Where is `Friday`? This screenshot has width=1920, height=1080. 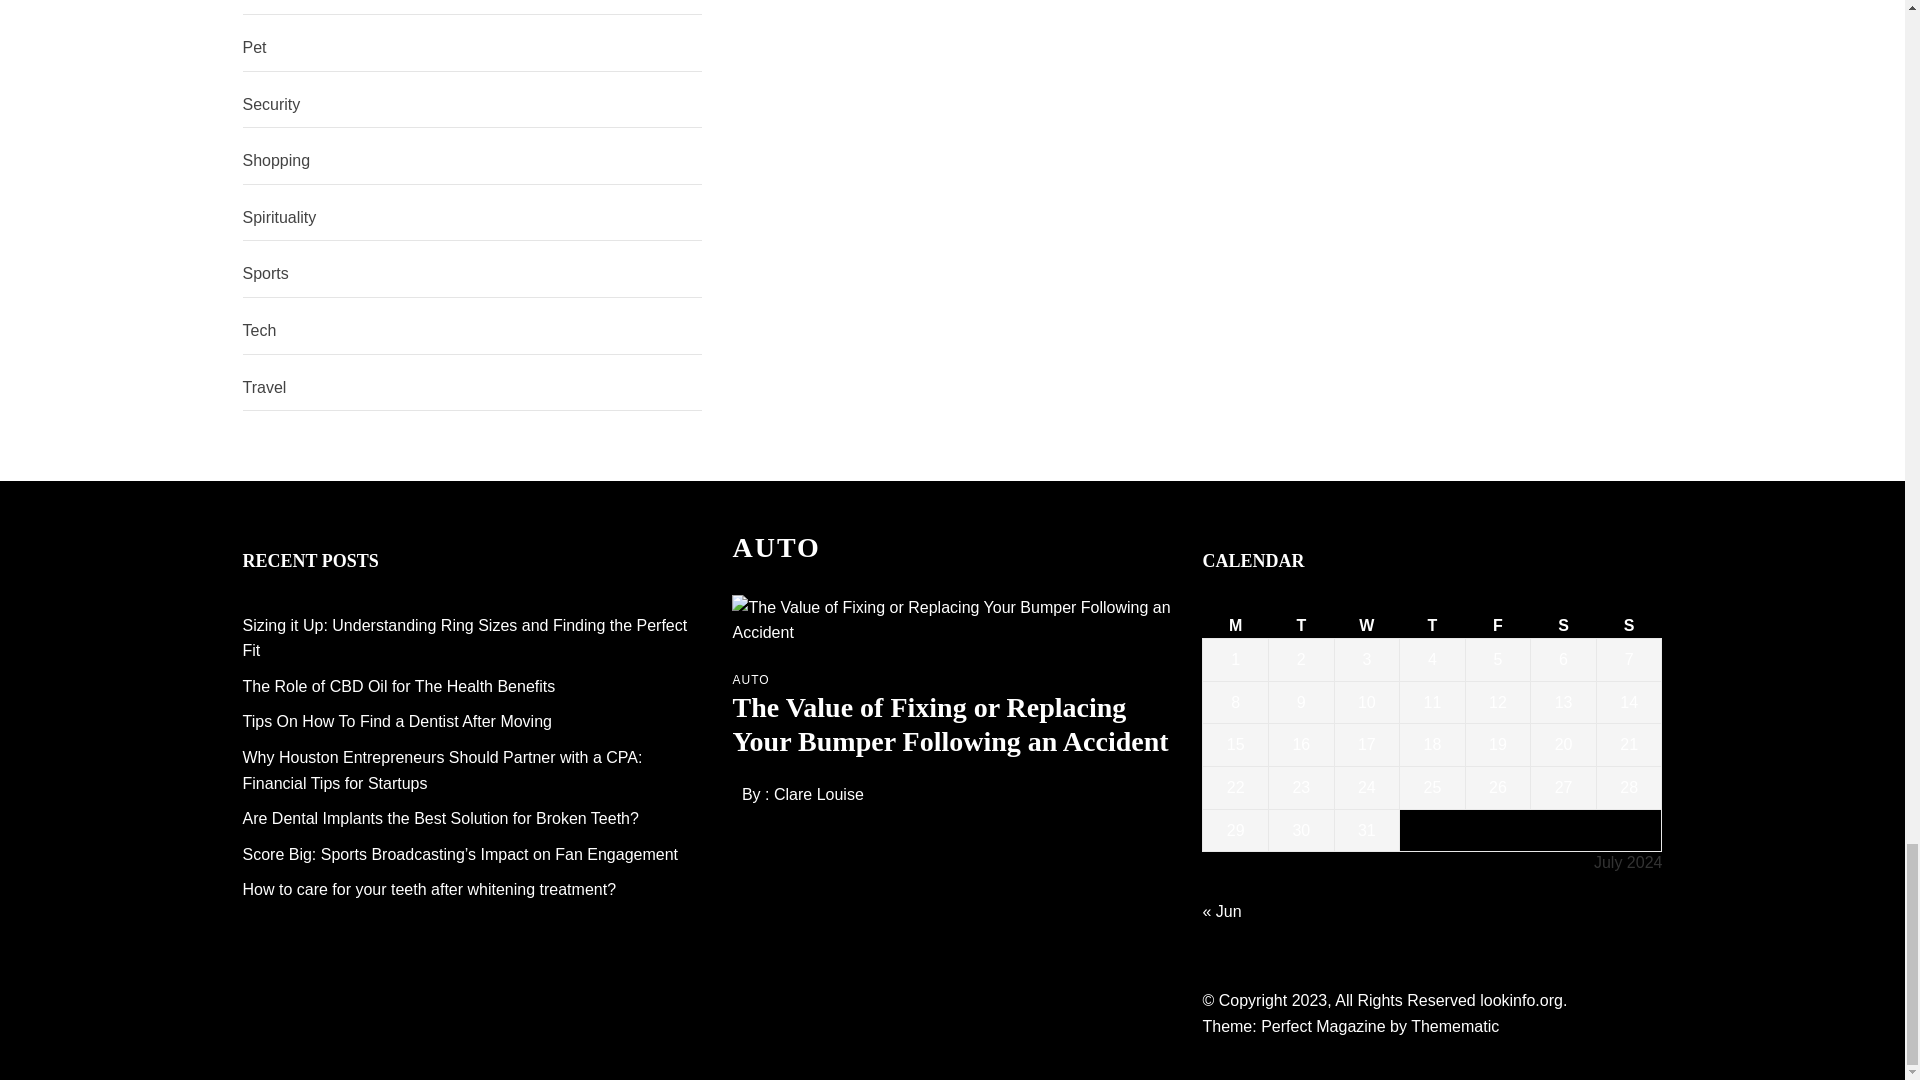
Friday is located at coordinates (1497, 626).